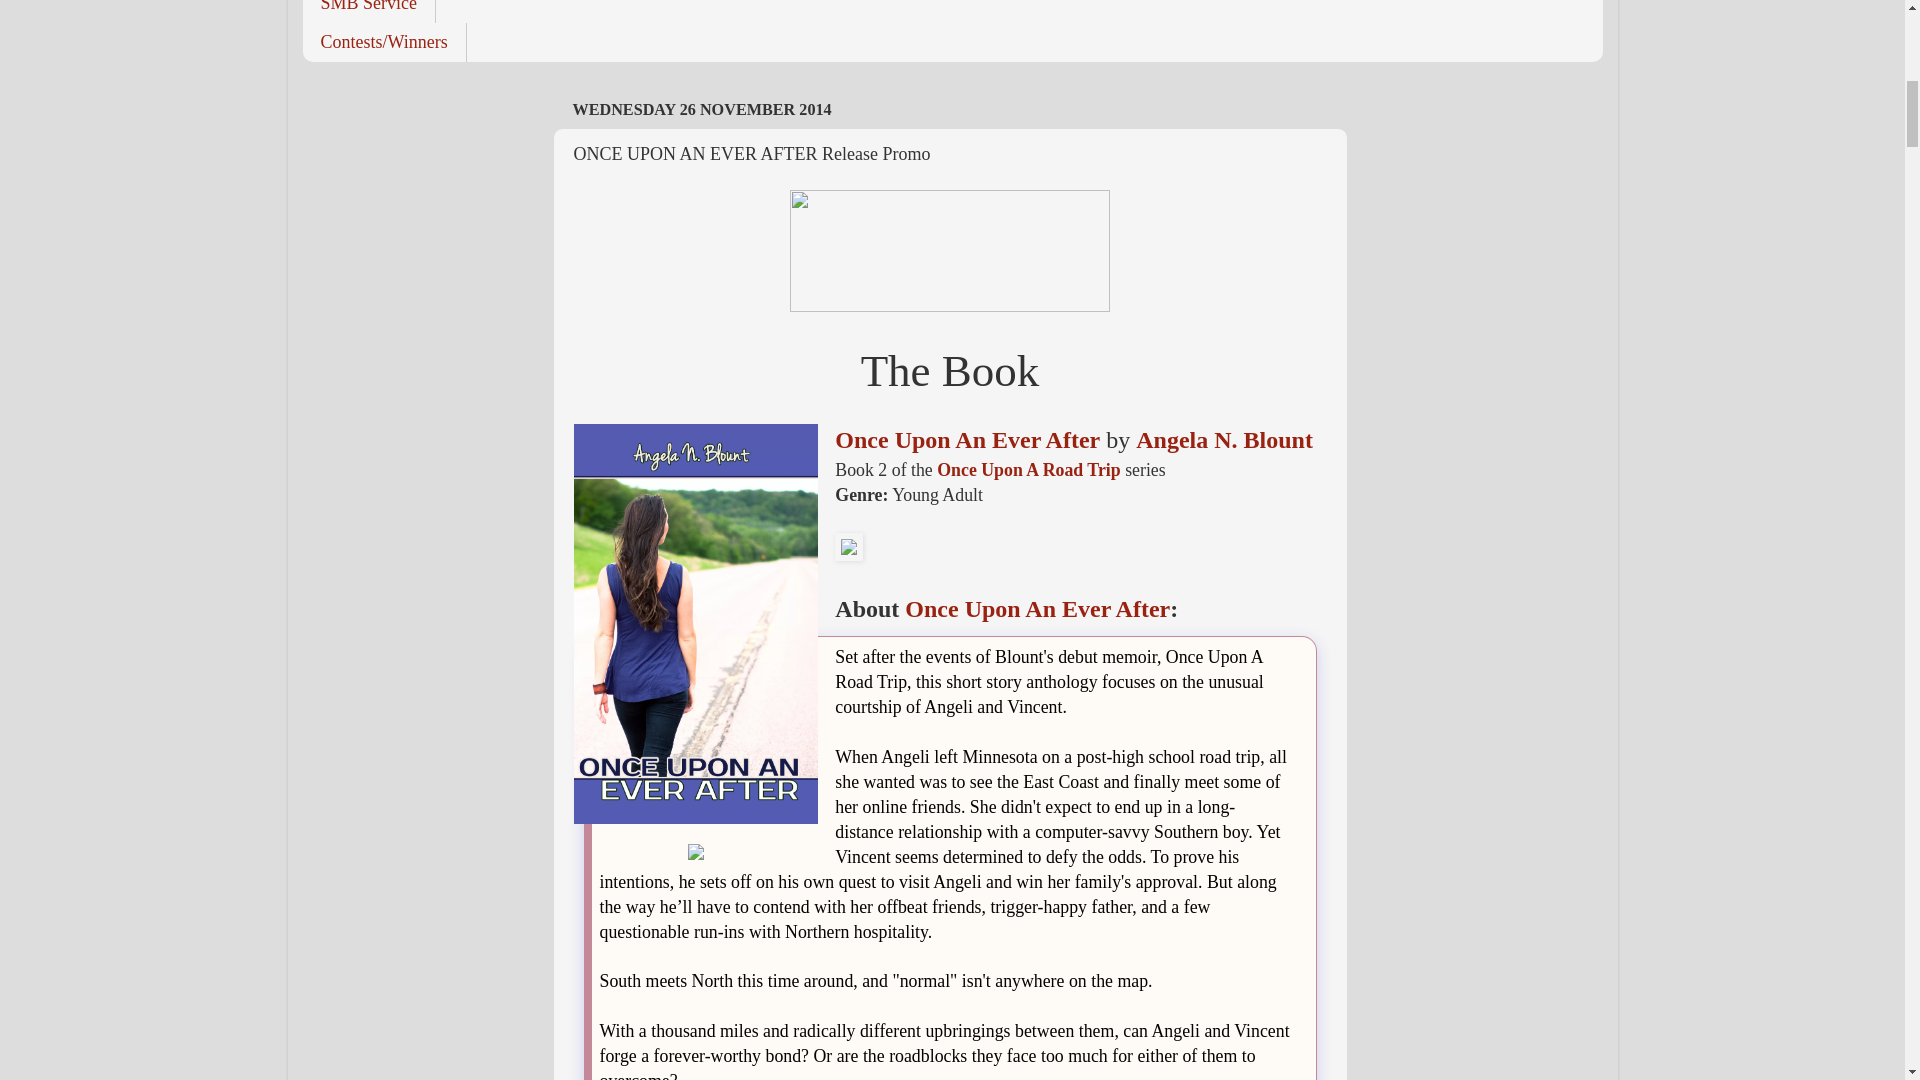  Describe the element at coordinates (1224, 439) in the screenshot. I see `Angela N. Blount` at that location.